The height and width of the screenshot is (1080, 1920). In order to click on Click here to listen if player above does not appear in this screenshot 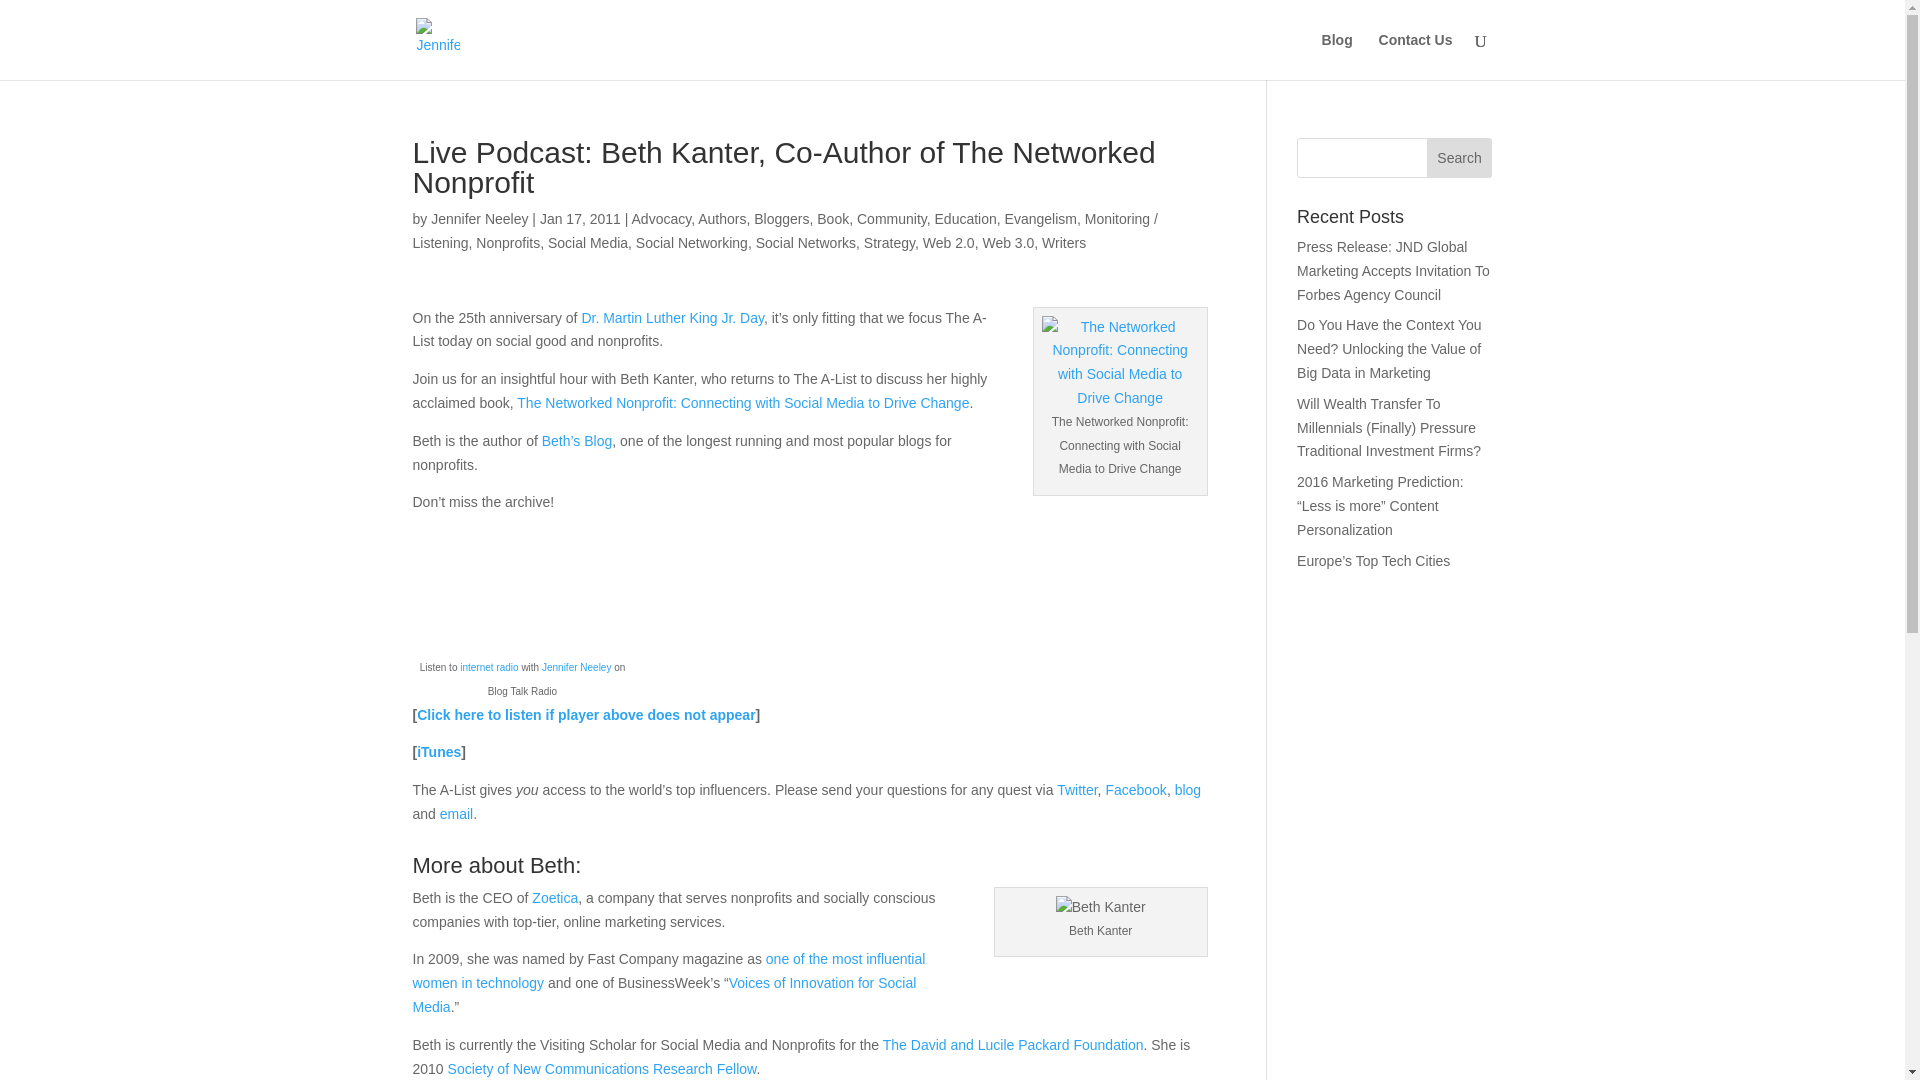, I will do `click(585, 714)`.